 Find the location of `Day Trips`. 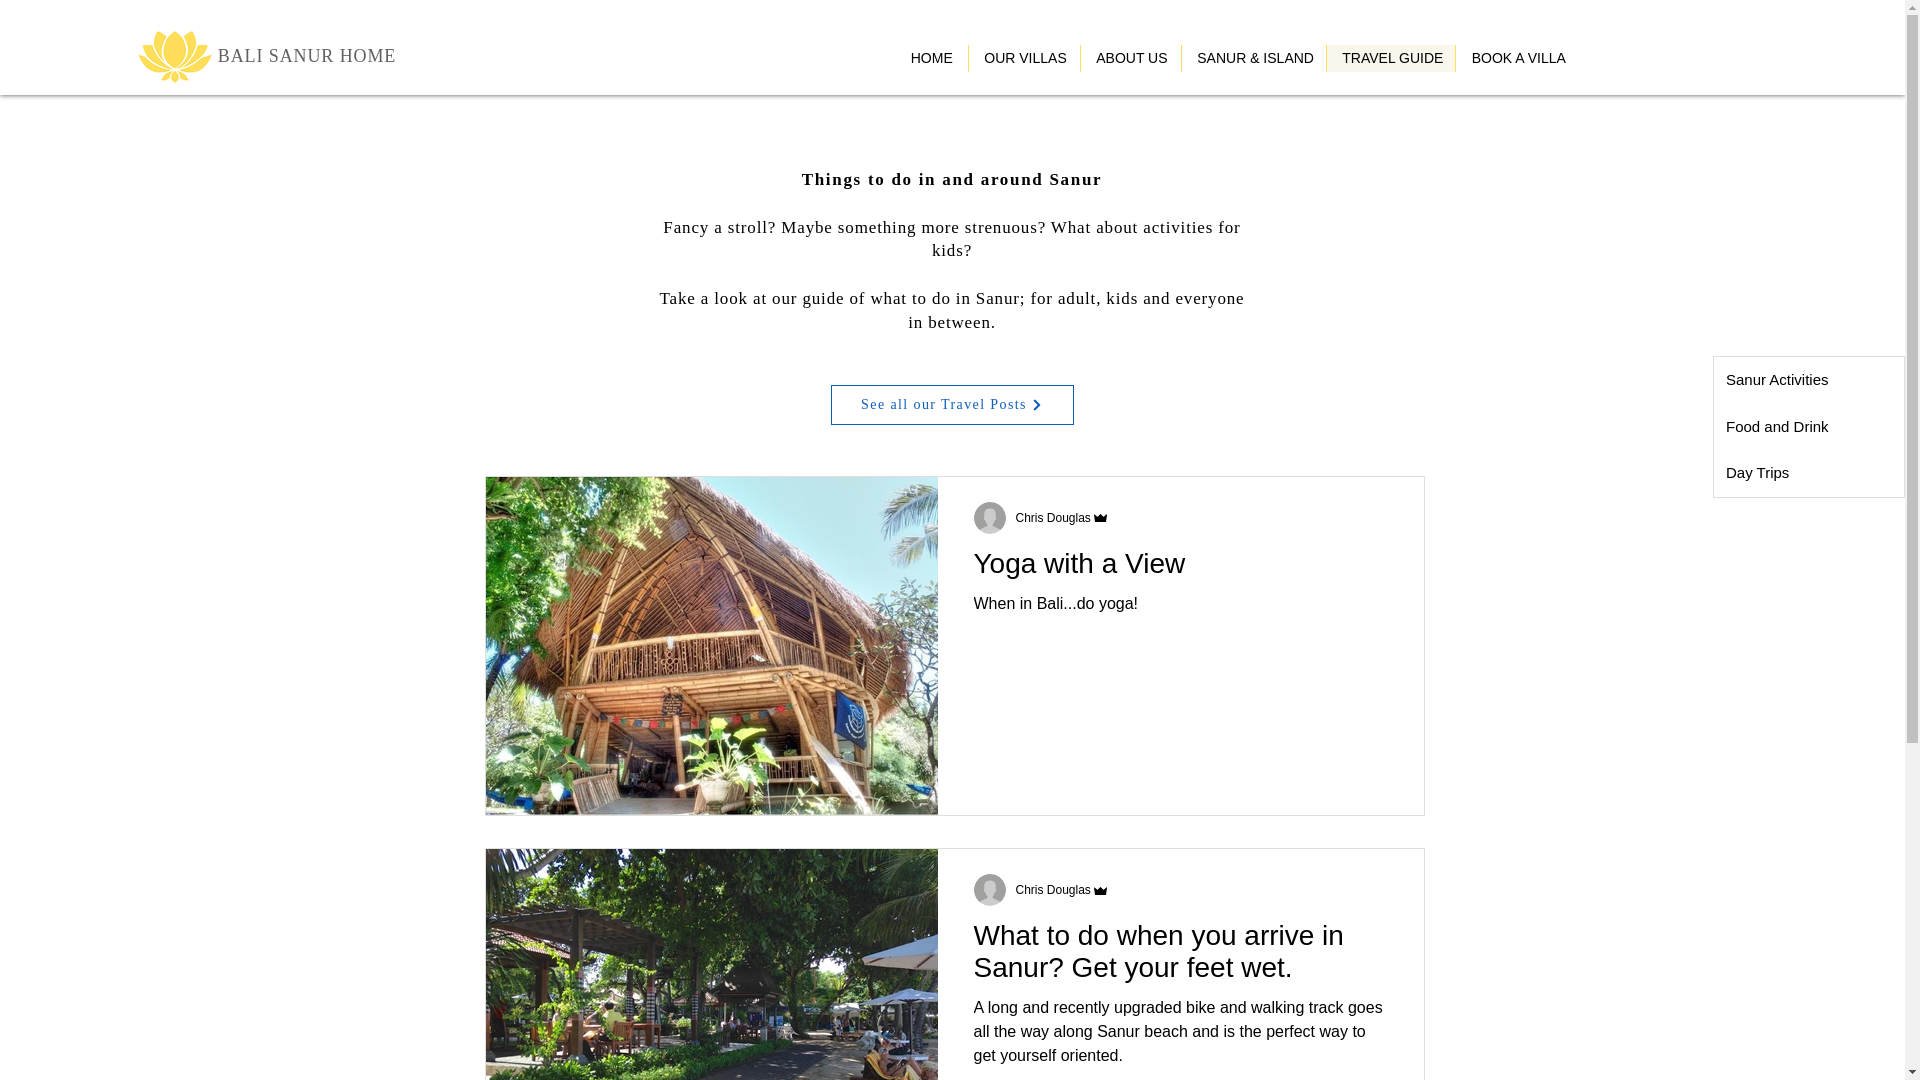

Day Trips is located at coordinates (1809, 473).